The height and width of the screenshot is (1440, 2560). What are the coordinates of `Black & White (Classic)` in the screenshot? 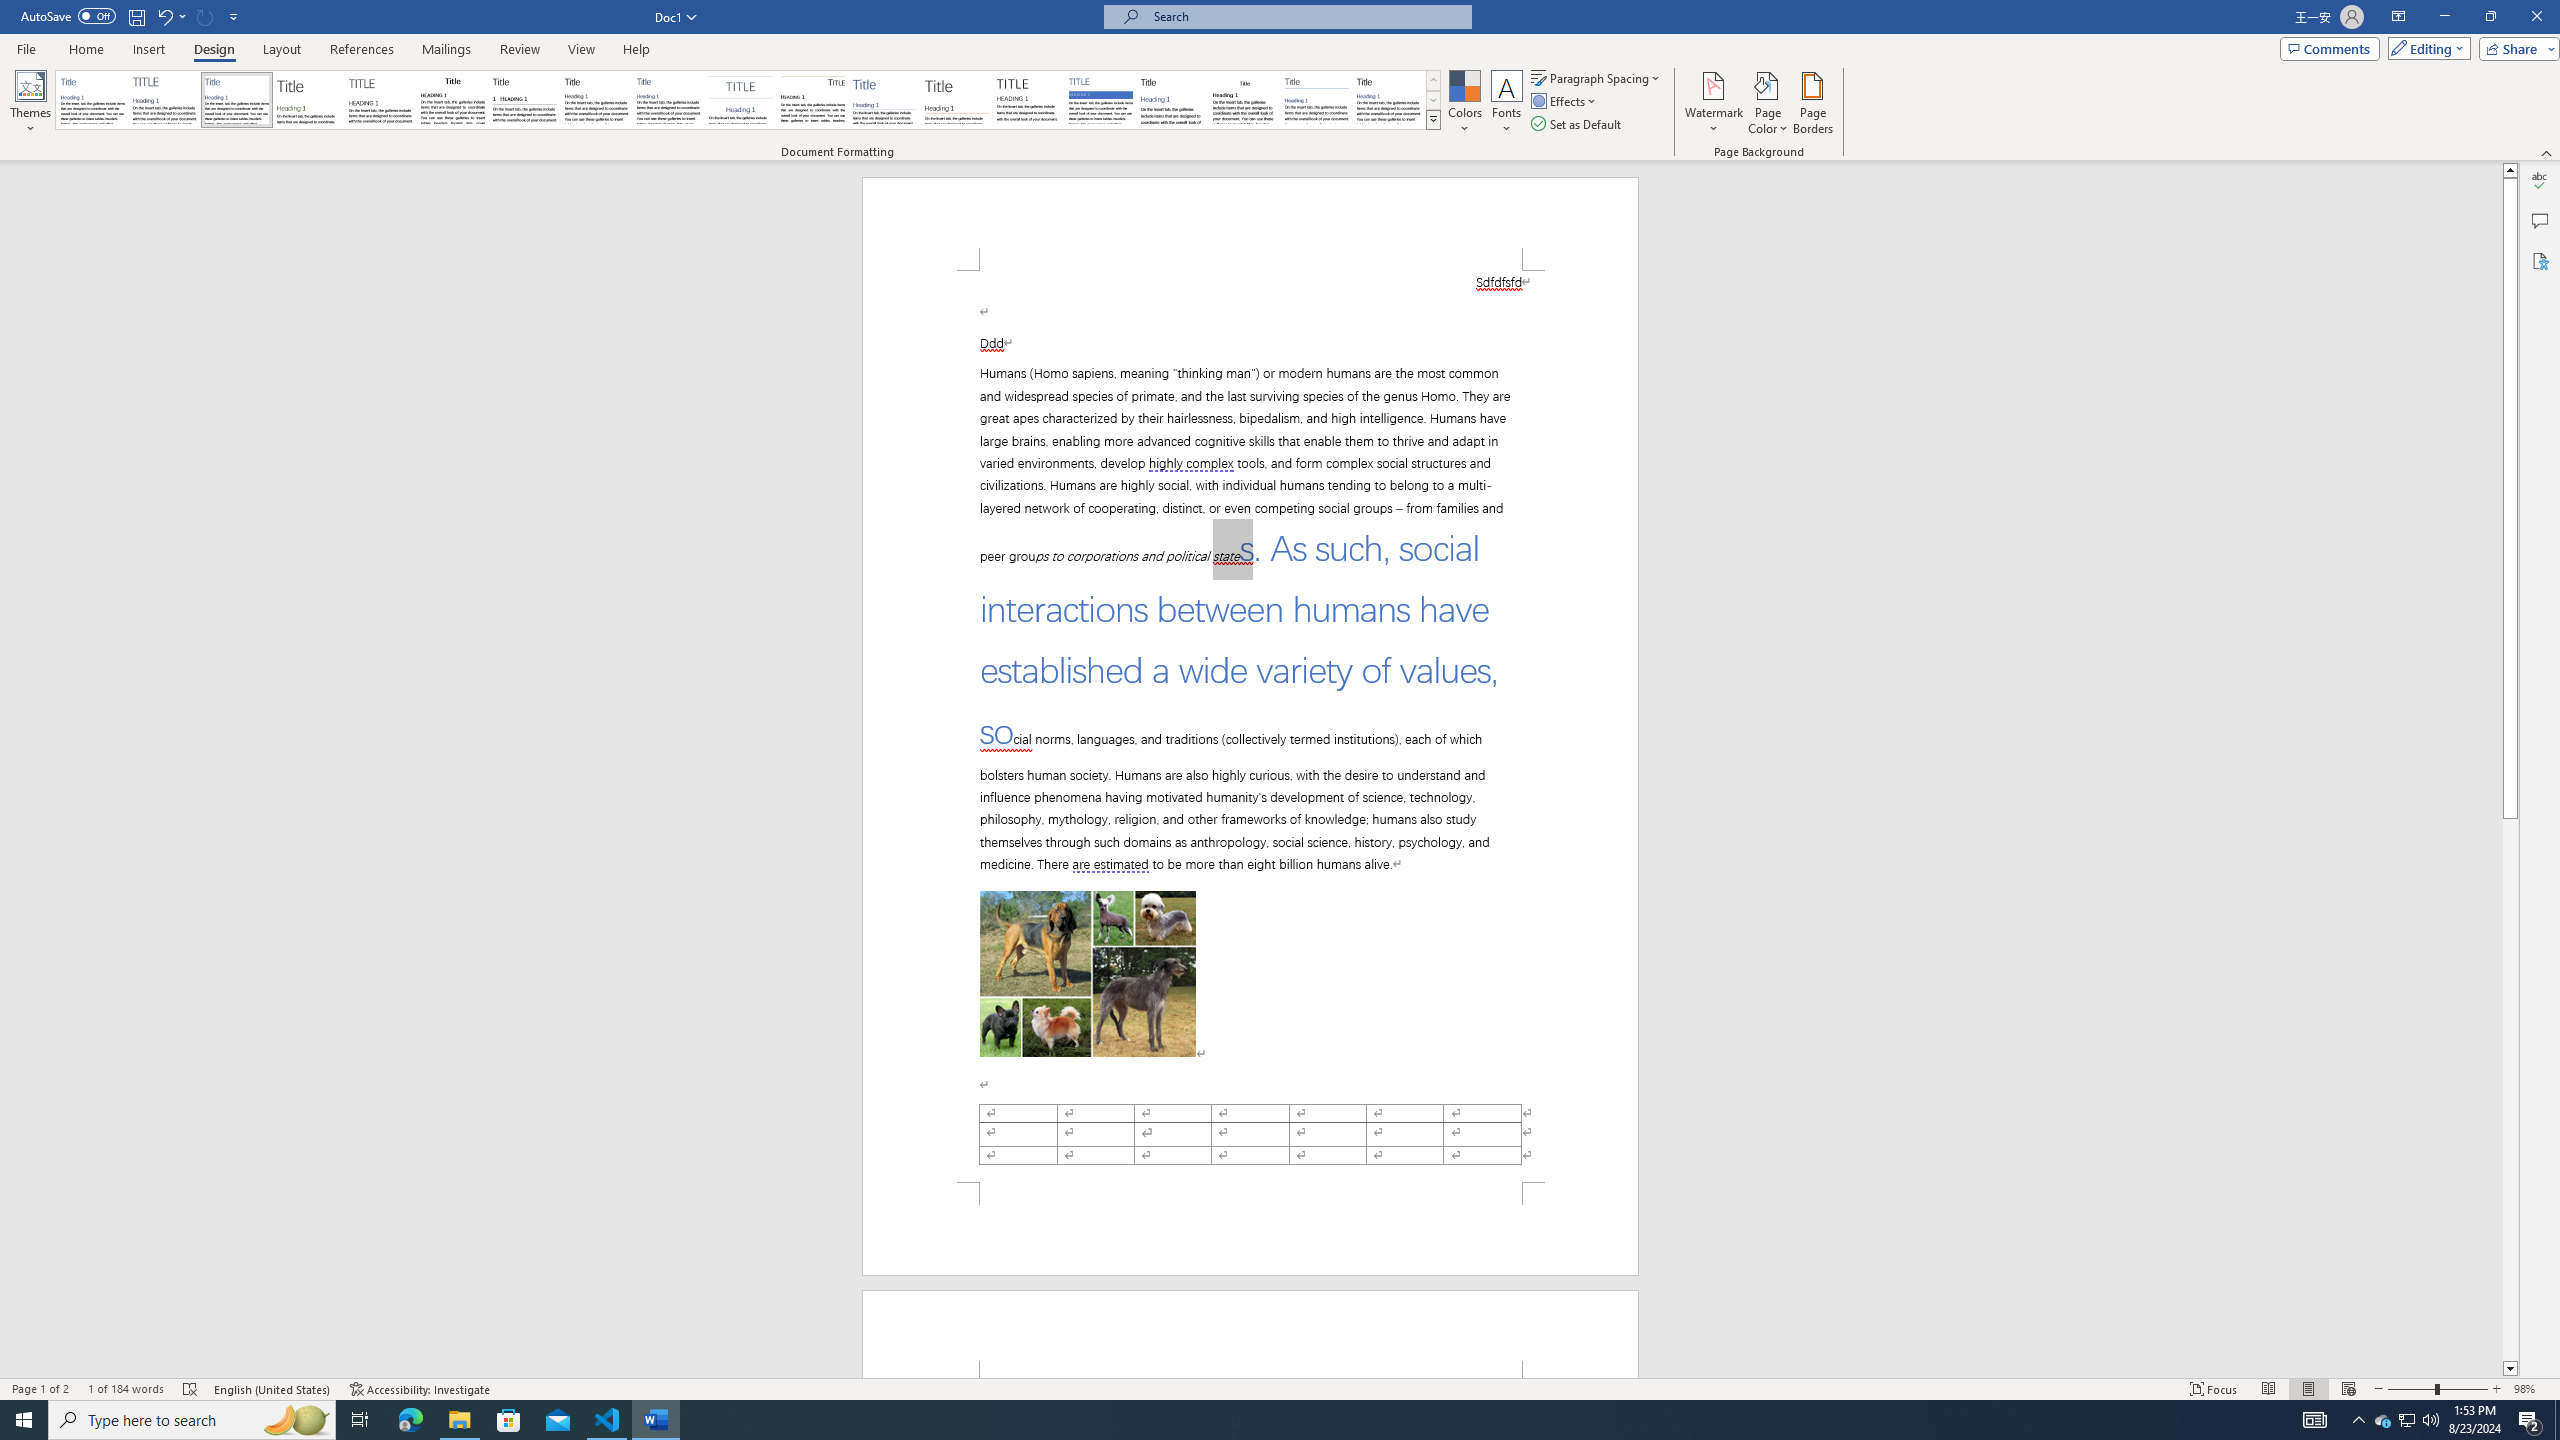 It's located at (452, 100).